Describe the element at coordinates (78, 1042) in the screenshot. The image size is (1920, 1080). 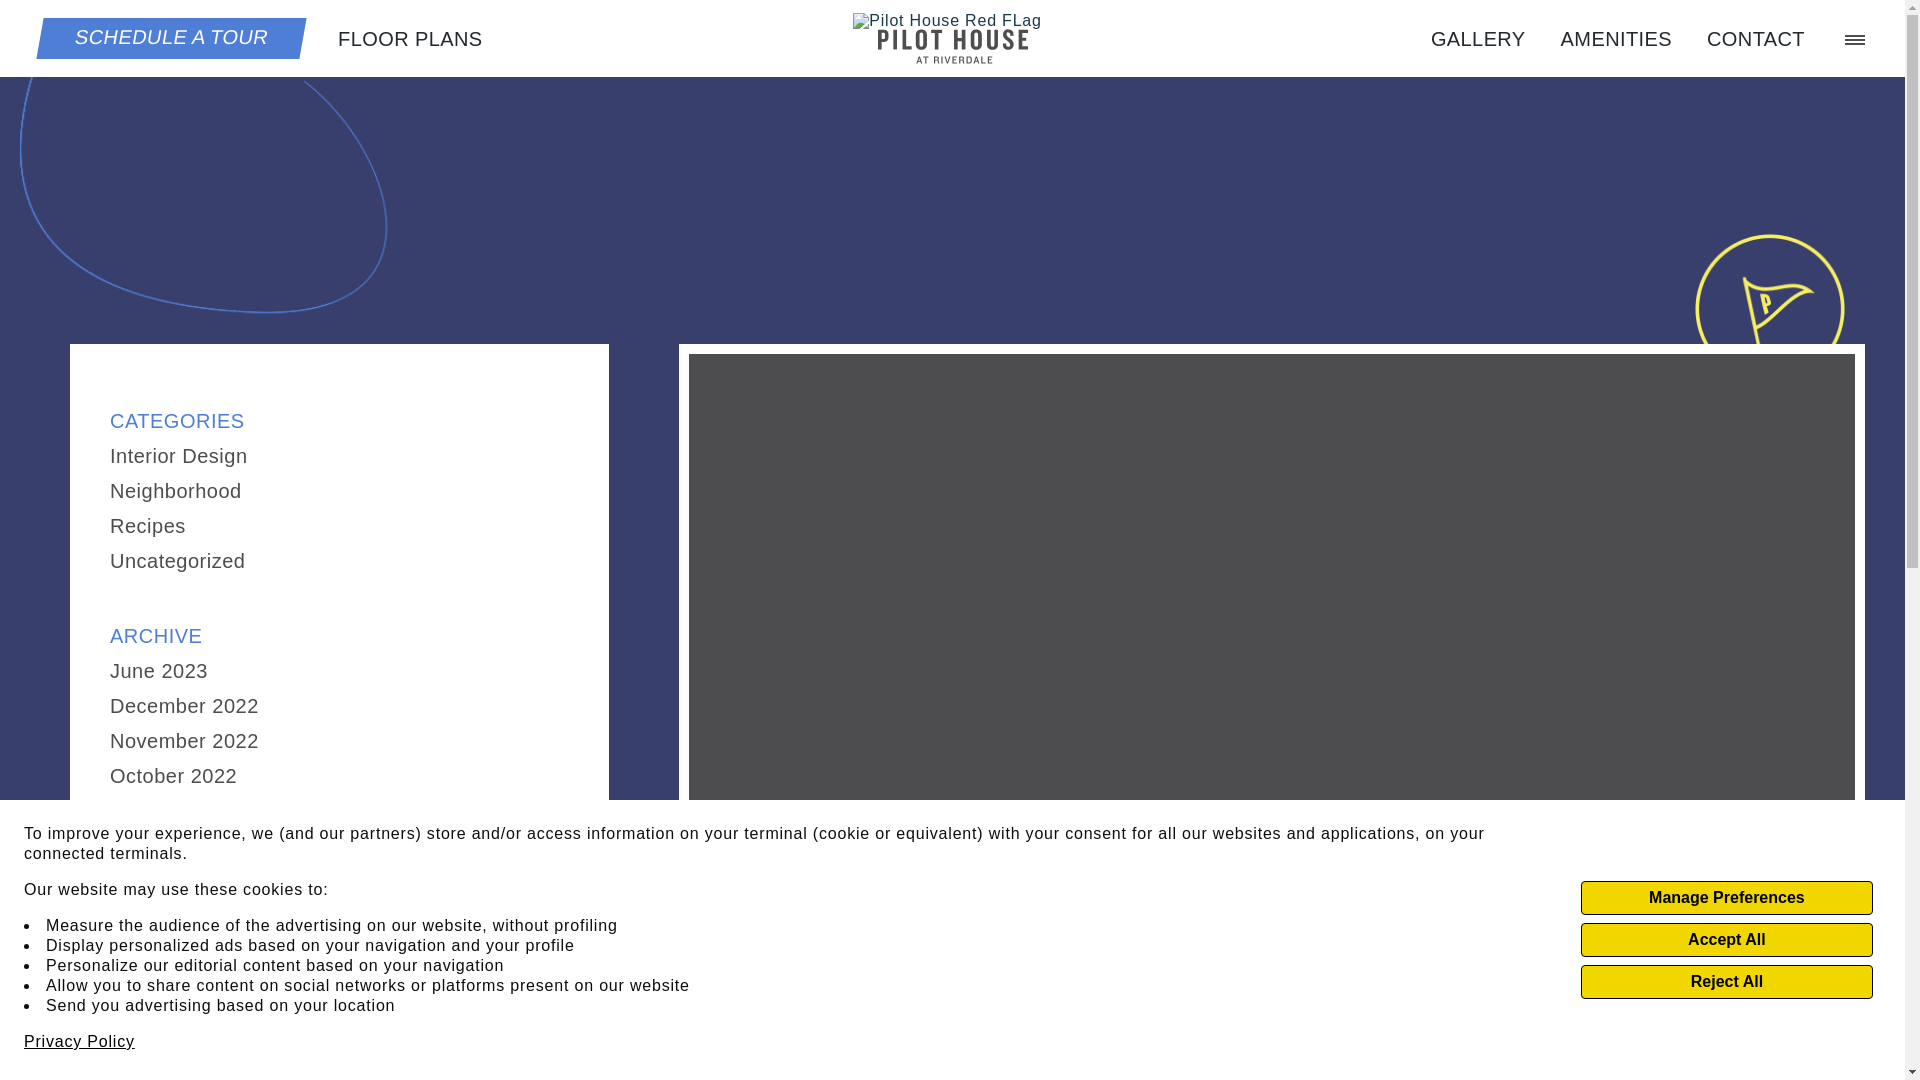
I see `Privacy Policy` at that location.